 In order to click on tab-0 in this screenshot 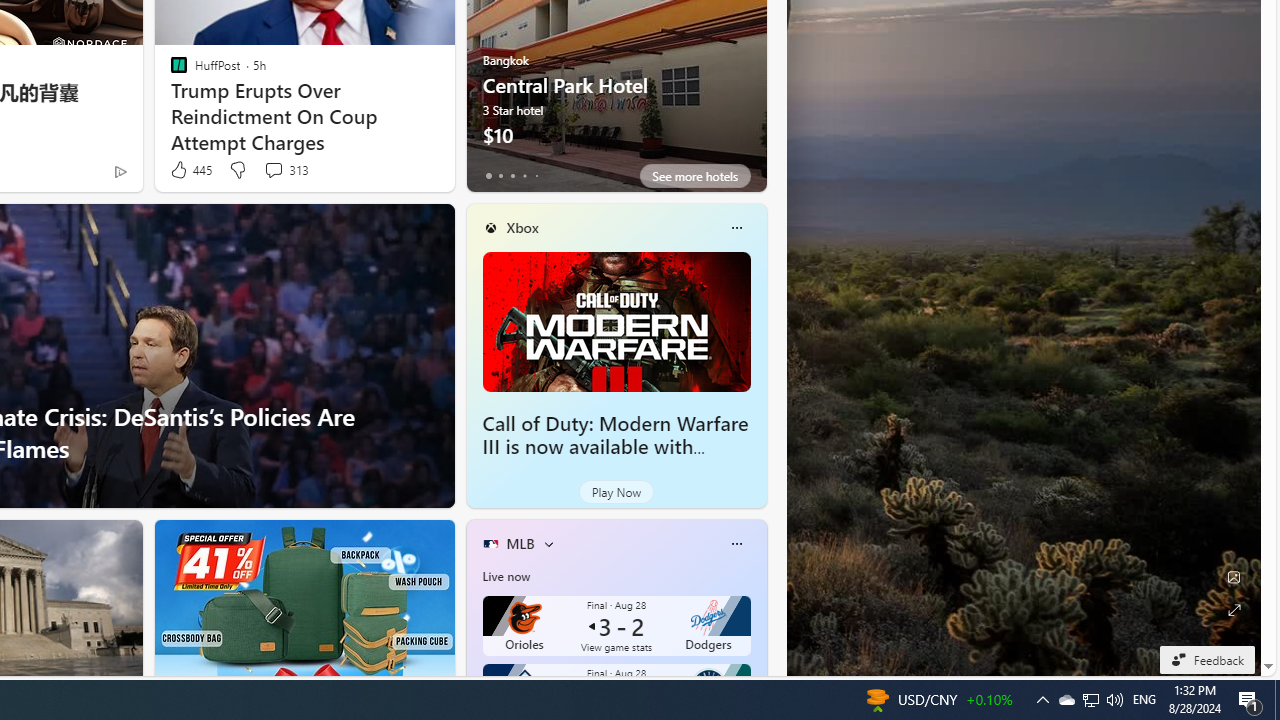, I will do `click(488, 176)`.